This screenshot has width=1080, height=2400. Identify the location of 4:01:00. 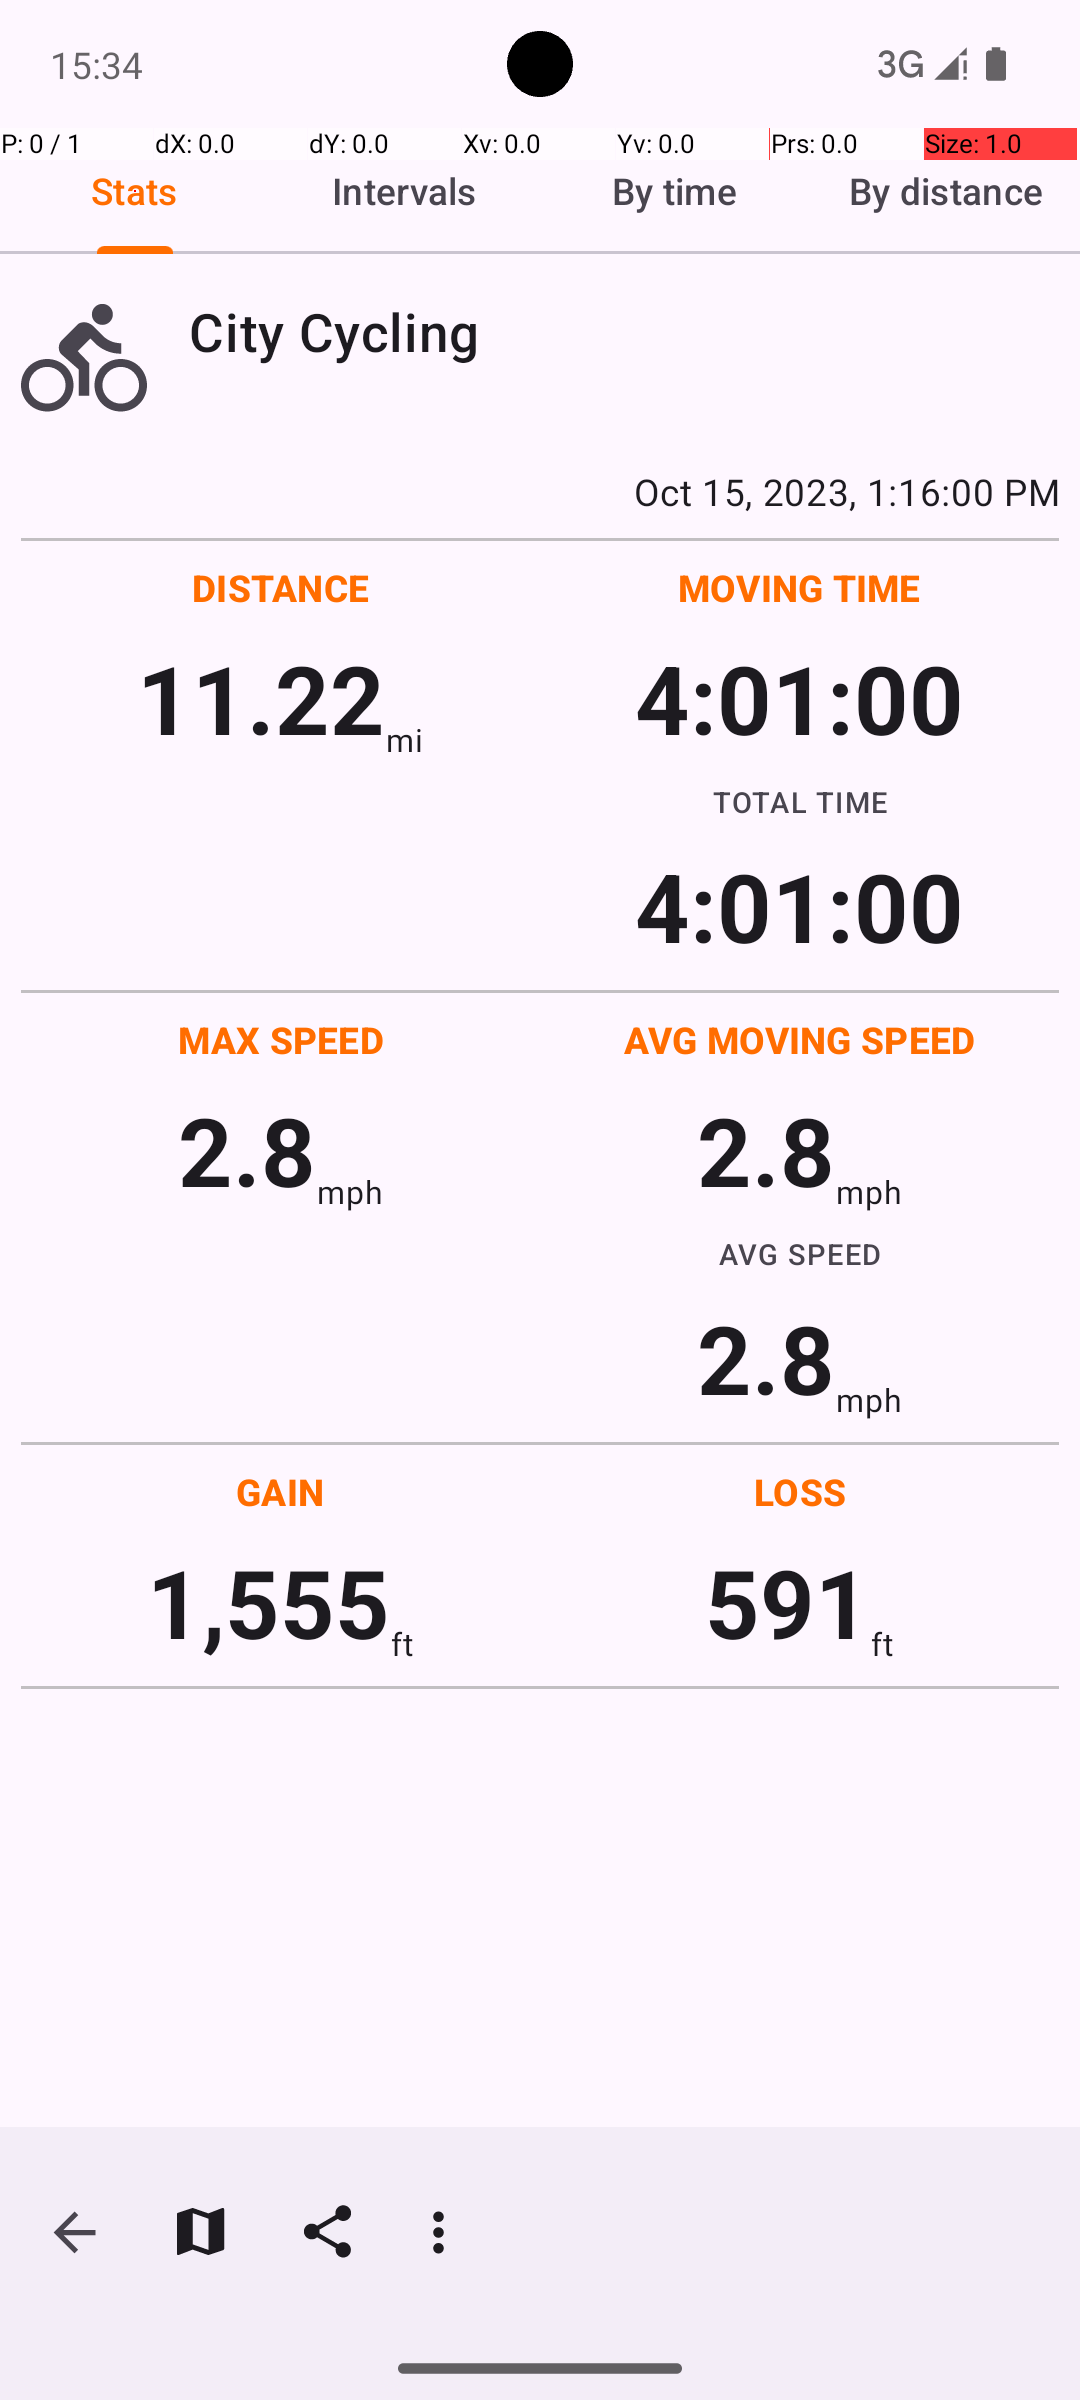
(799, 698).